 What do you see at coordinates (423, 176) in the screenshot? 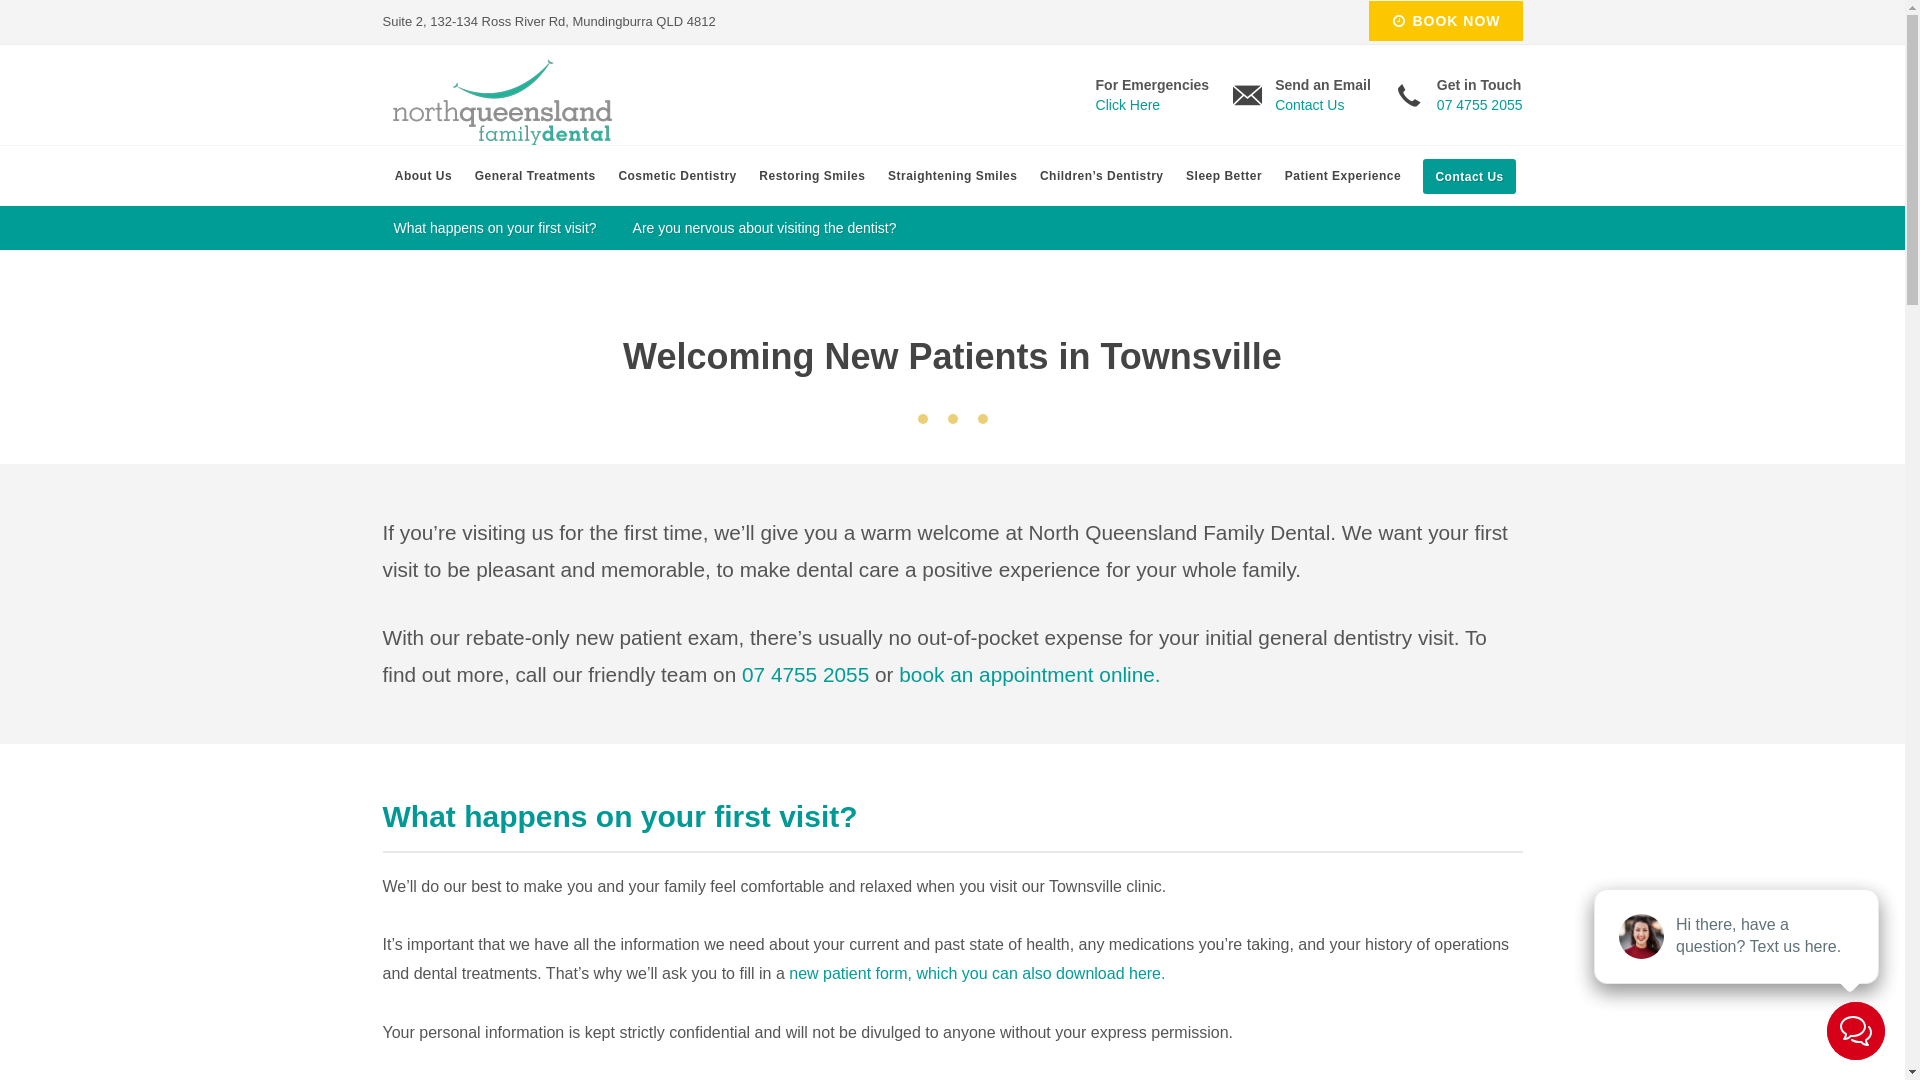
I see `About Us` at bounding box center [423, 176].